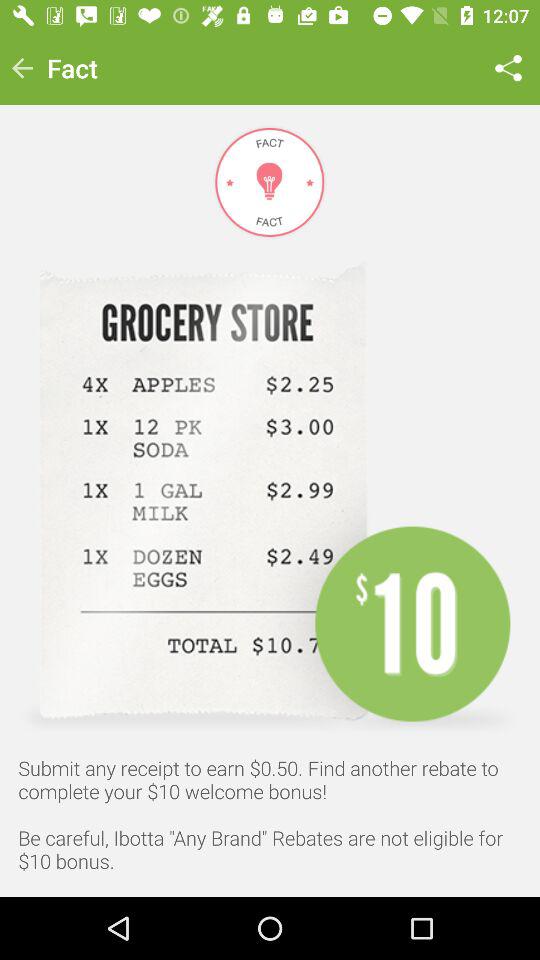  I want to click on choose the icon to the left of fact icon, so click(22, 68).